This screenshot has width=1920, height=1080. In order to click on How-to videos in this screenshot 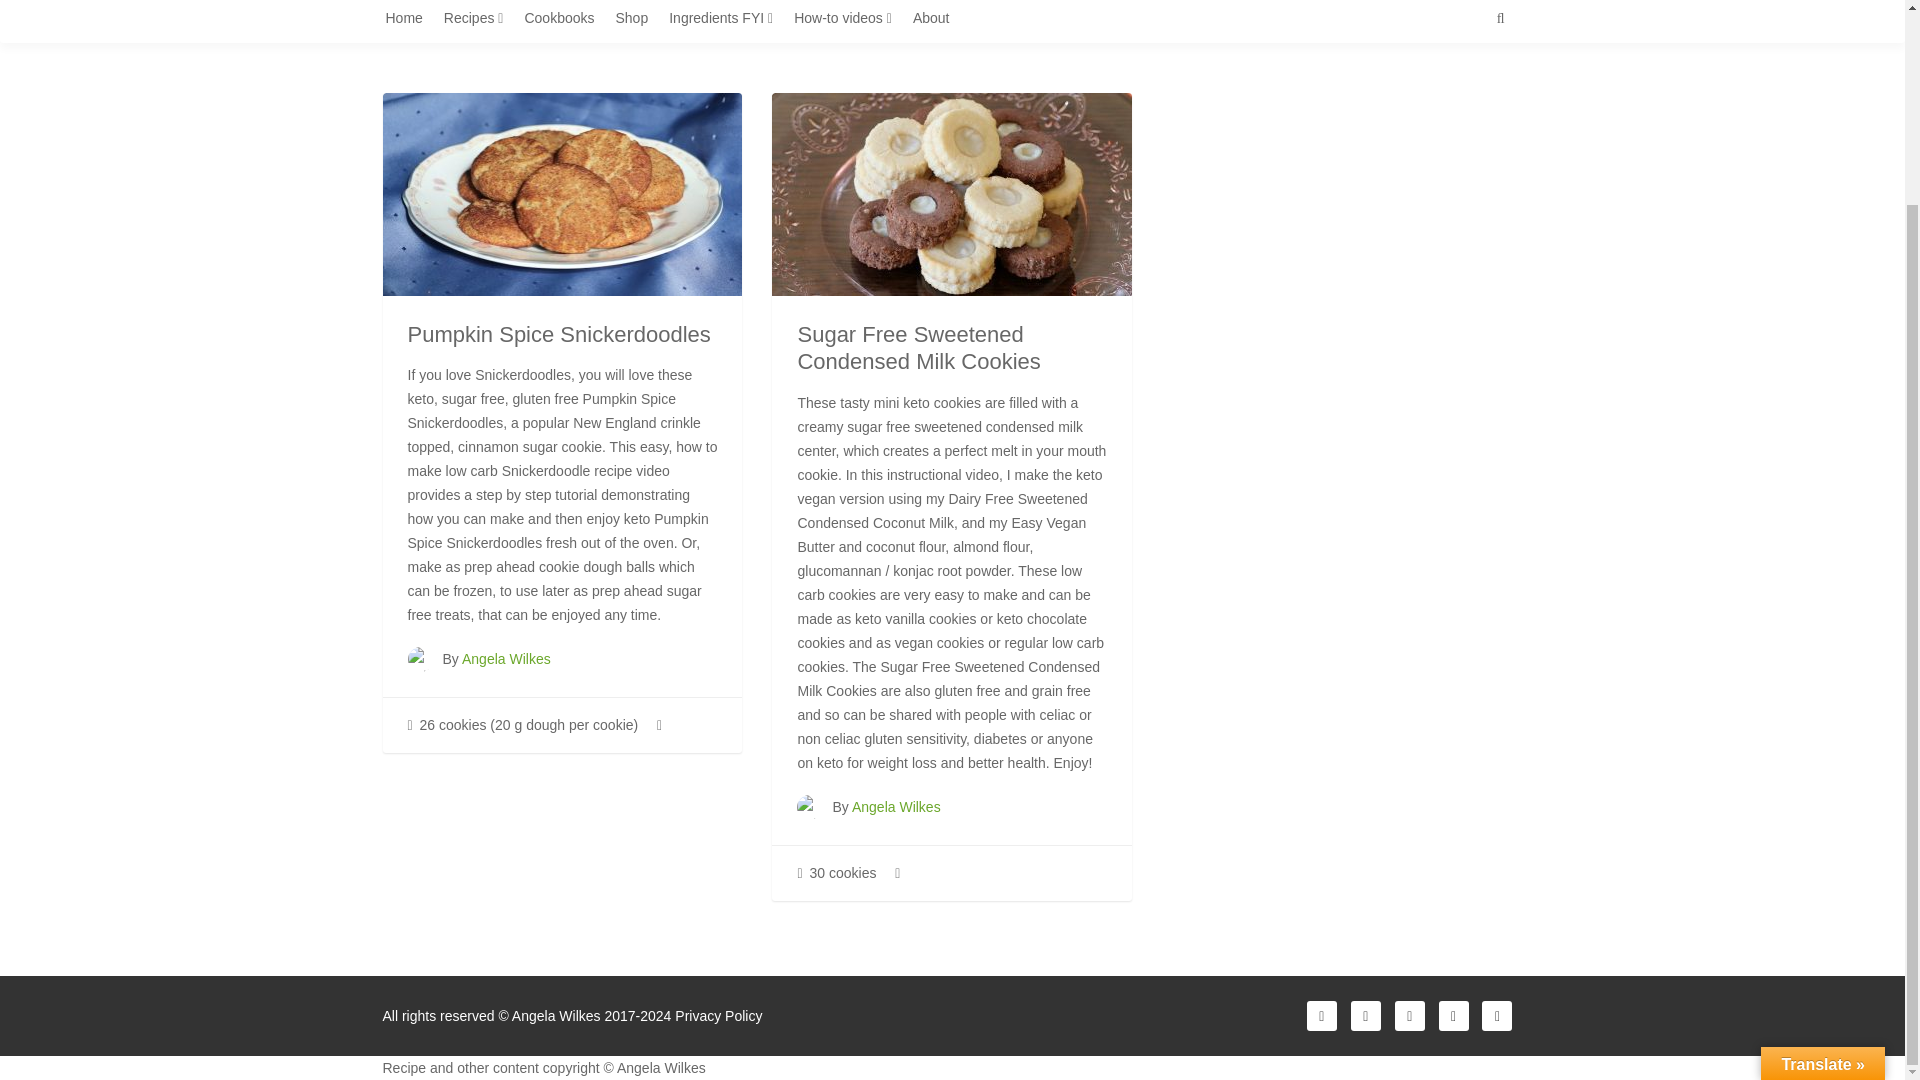, I will do `click(850, 22)`.